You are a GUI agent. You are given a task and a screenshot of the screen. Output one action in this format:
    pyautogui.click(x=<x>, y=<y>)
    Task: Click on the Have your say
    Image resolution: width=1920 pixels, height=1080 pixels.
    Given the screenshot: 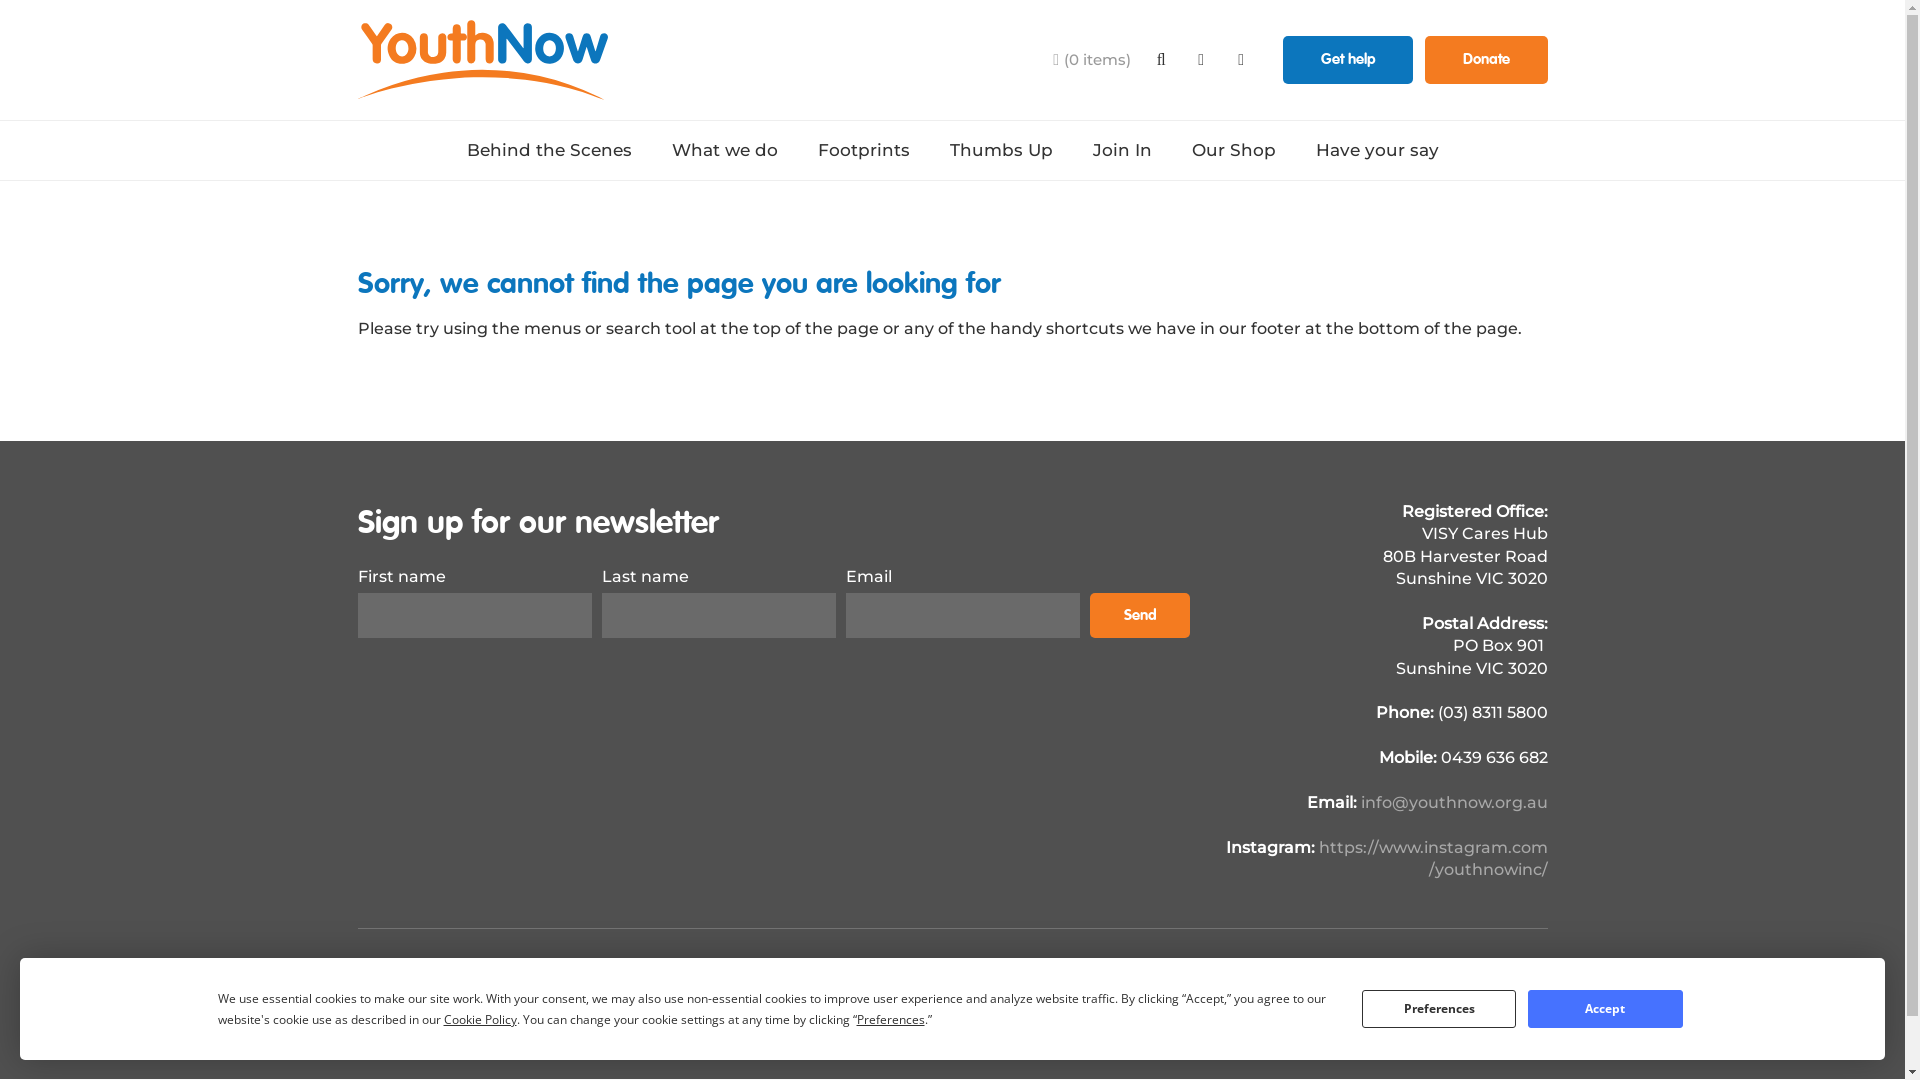 What is the action you would take?
    pyautogui.click(x=1378, y=150)
    